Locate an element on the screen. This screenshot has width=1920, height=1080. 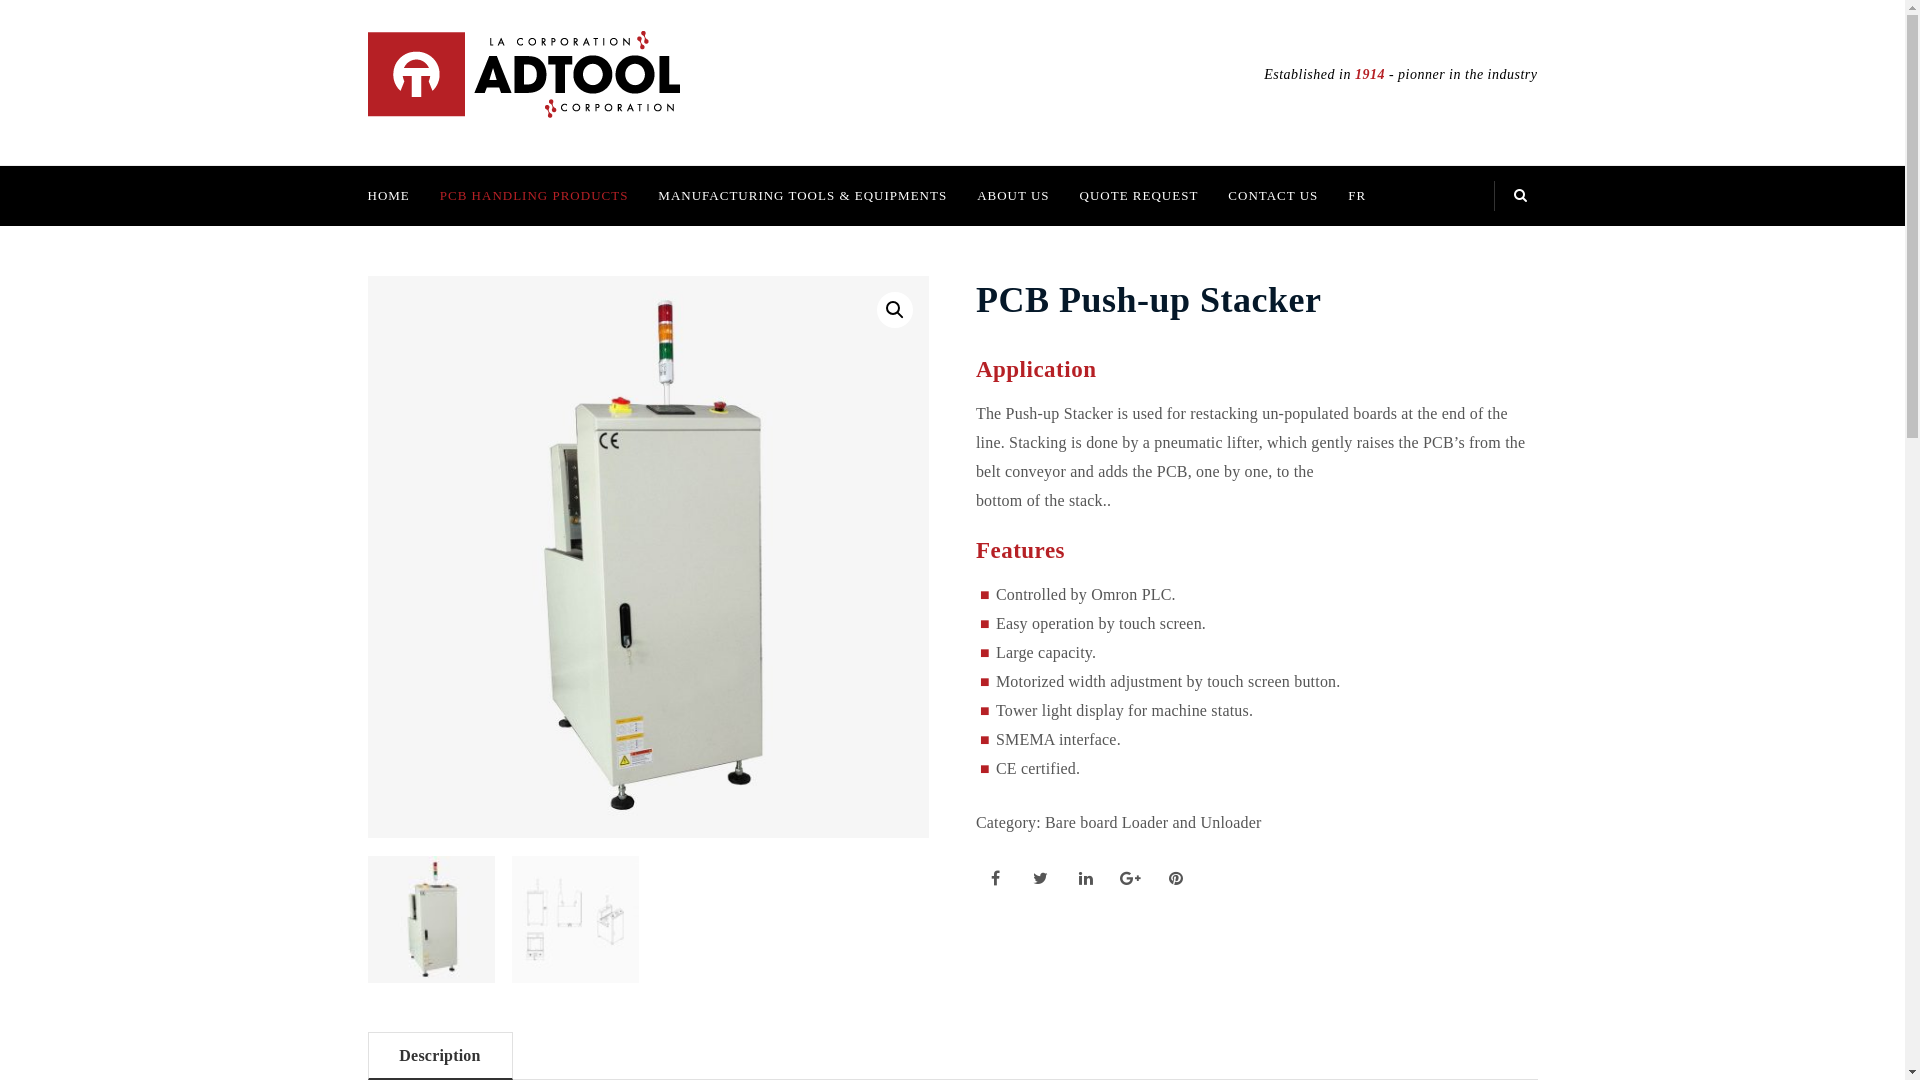
FR is located at coordinates (1357, 196).